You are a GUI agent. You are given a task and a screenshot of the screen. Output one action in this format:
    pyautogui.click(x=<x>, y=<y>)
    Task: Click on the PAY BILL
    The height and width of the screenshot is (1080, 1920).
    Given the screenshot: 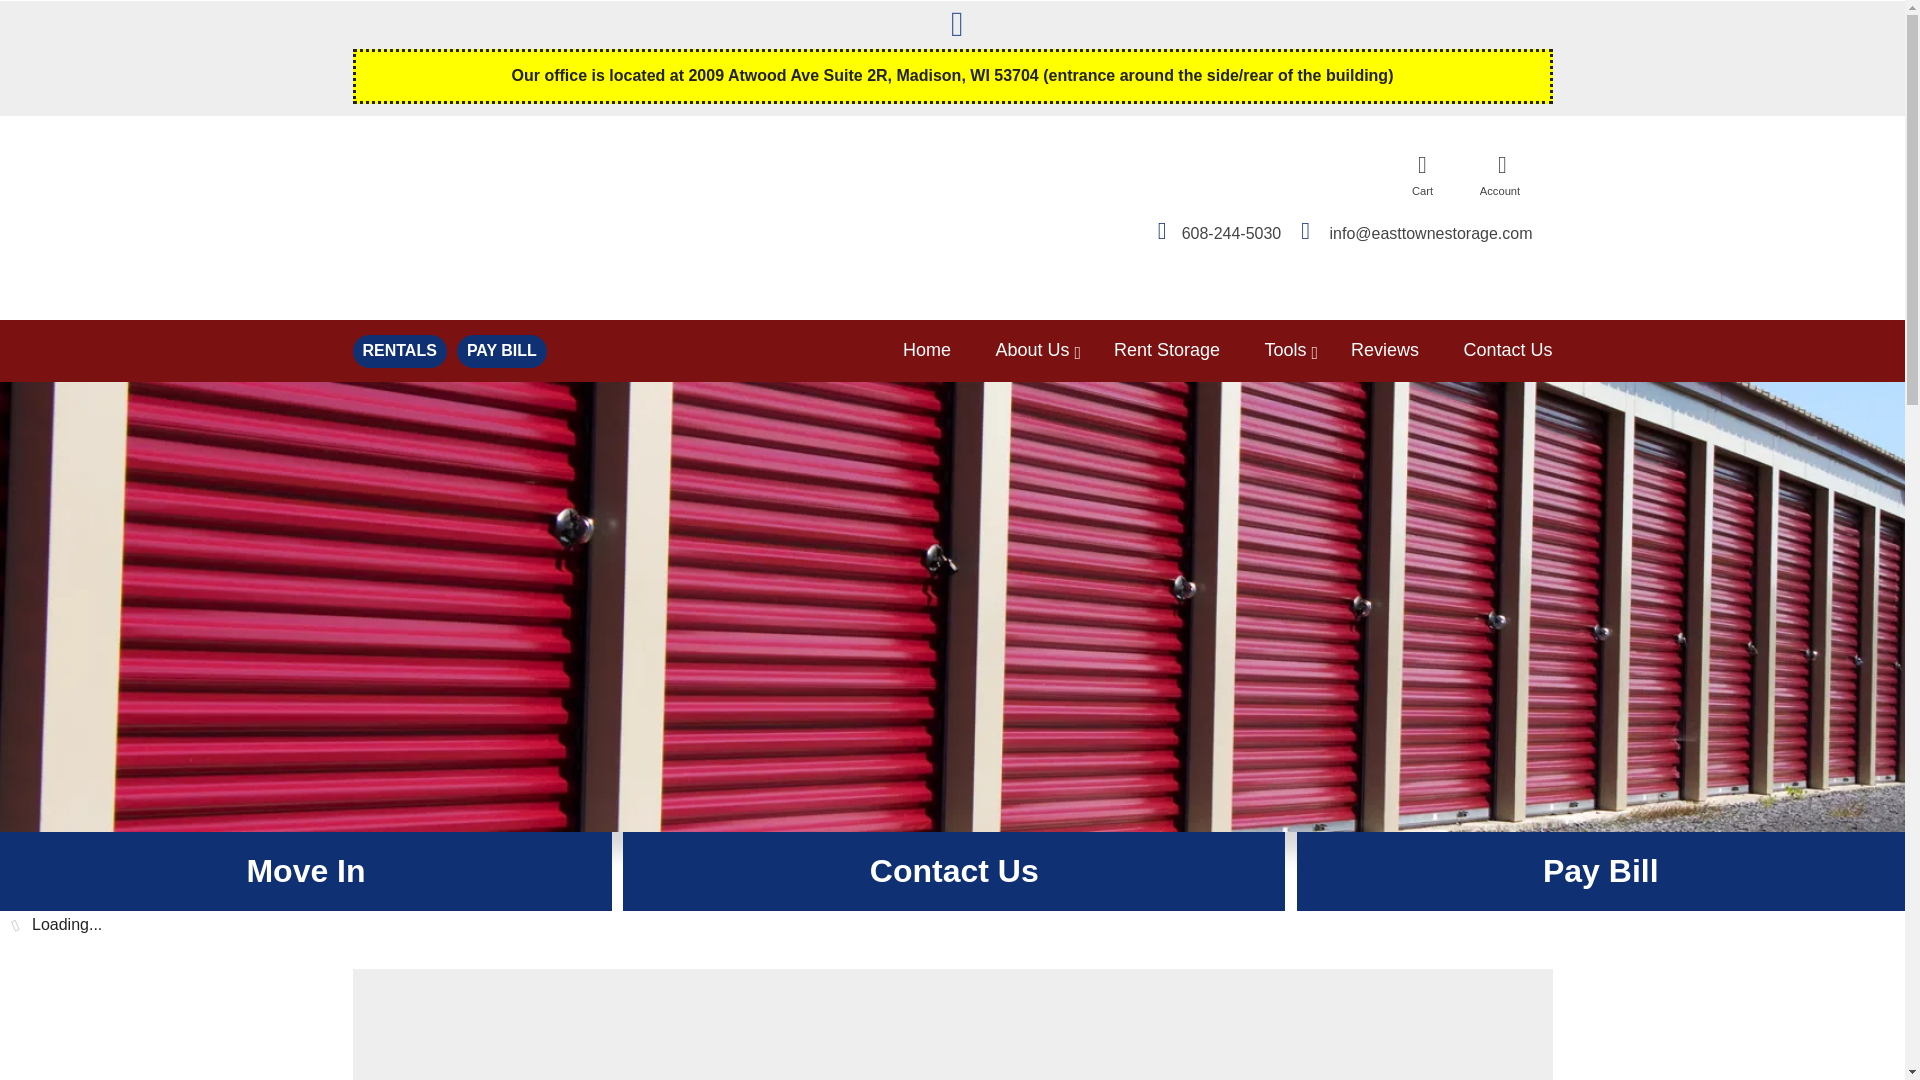 What is the action you would take?
    pyautogui.click(x=502, y=351)
    